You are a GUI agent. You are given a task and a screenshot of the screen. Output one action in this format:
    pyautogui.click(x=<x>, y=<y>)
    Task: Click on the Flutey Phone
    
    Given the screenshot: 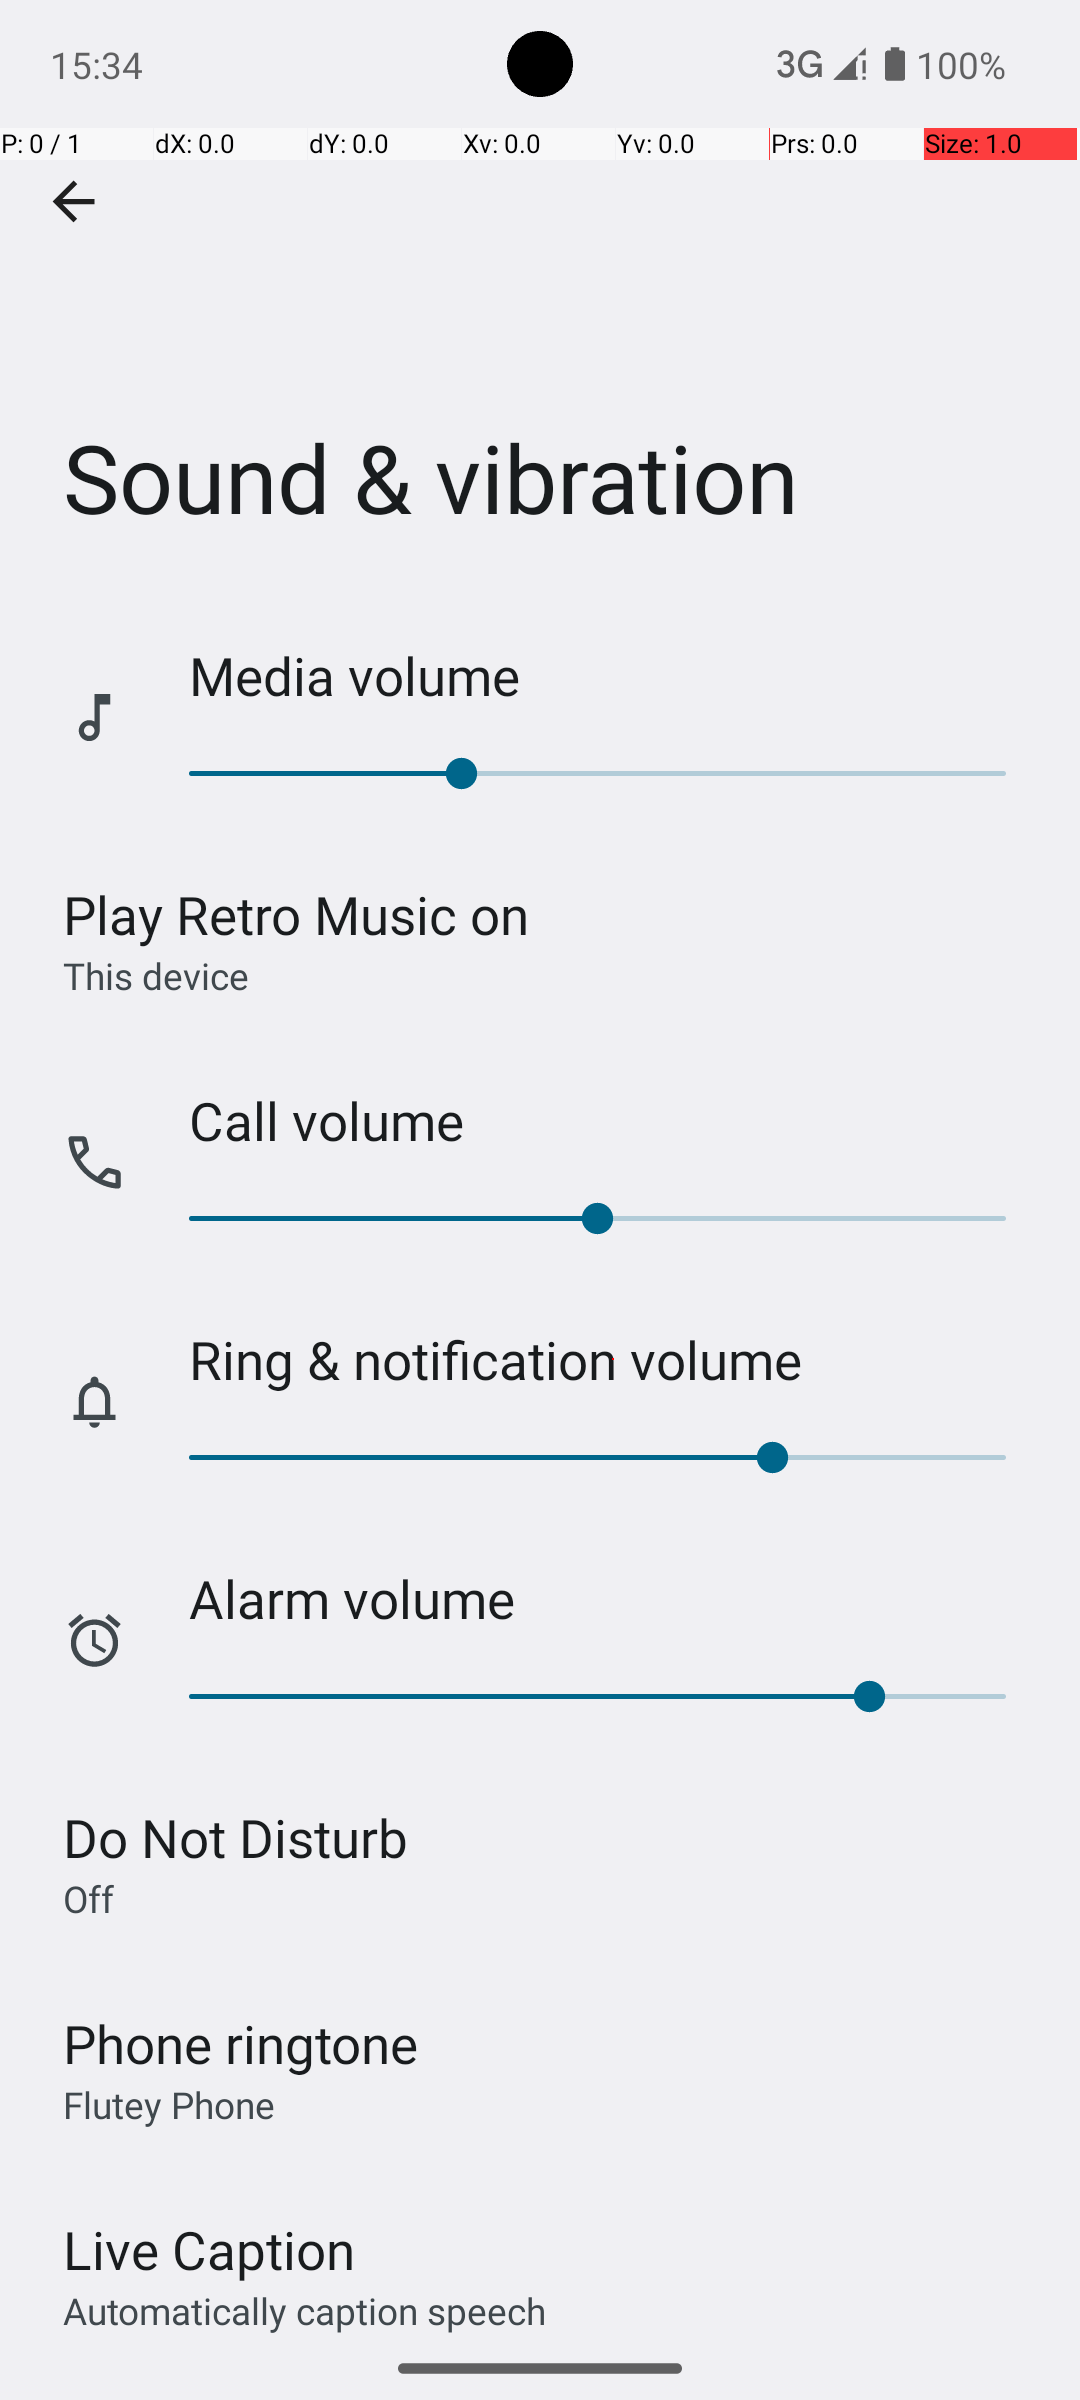 What is the action you would take?
    pyautogui.click(x=169, y=2104)
    